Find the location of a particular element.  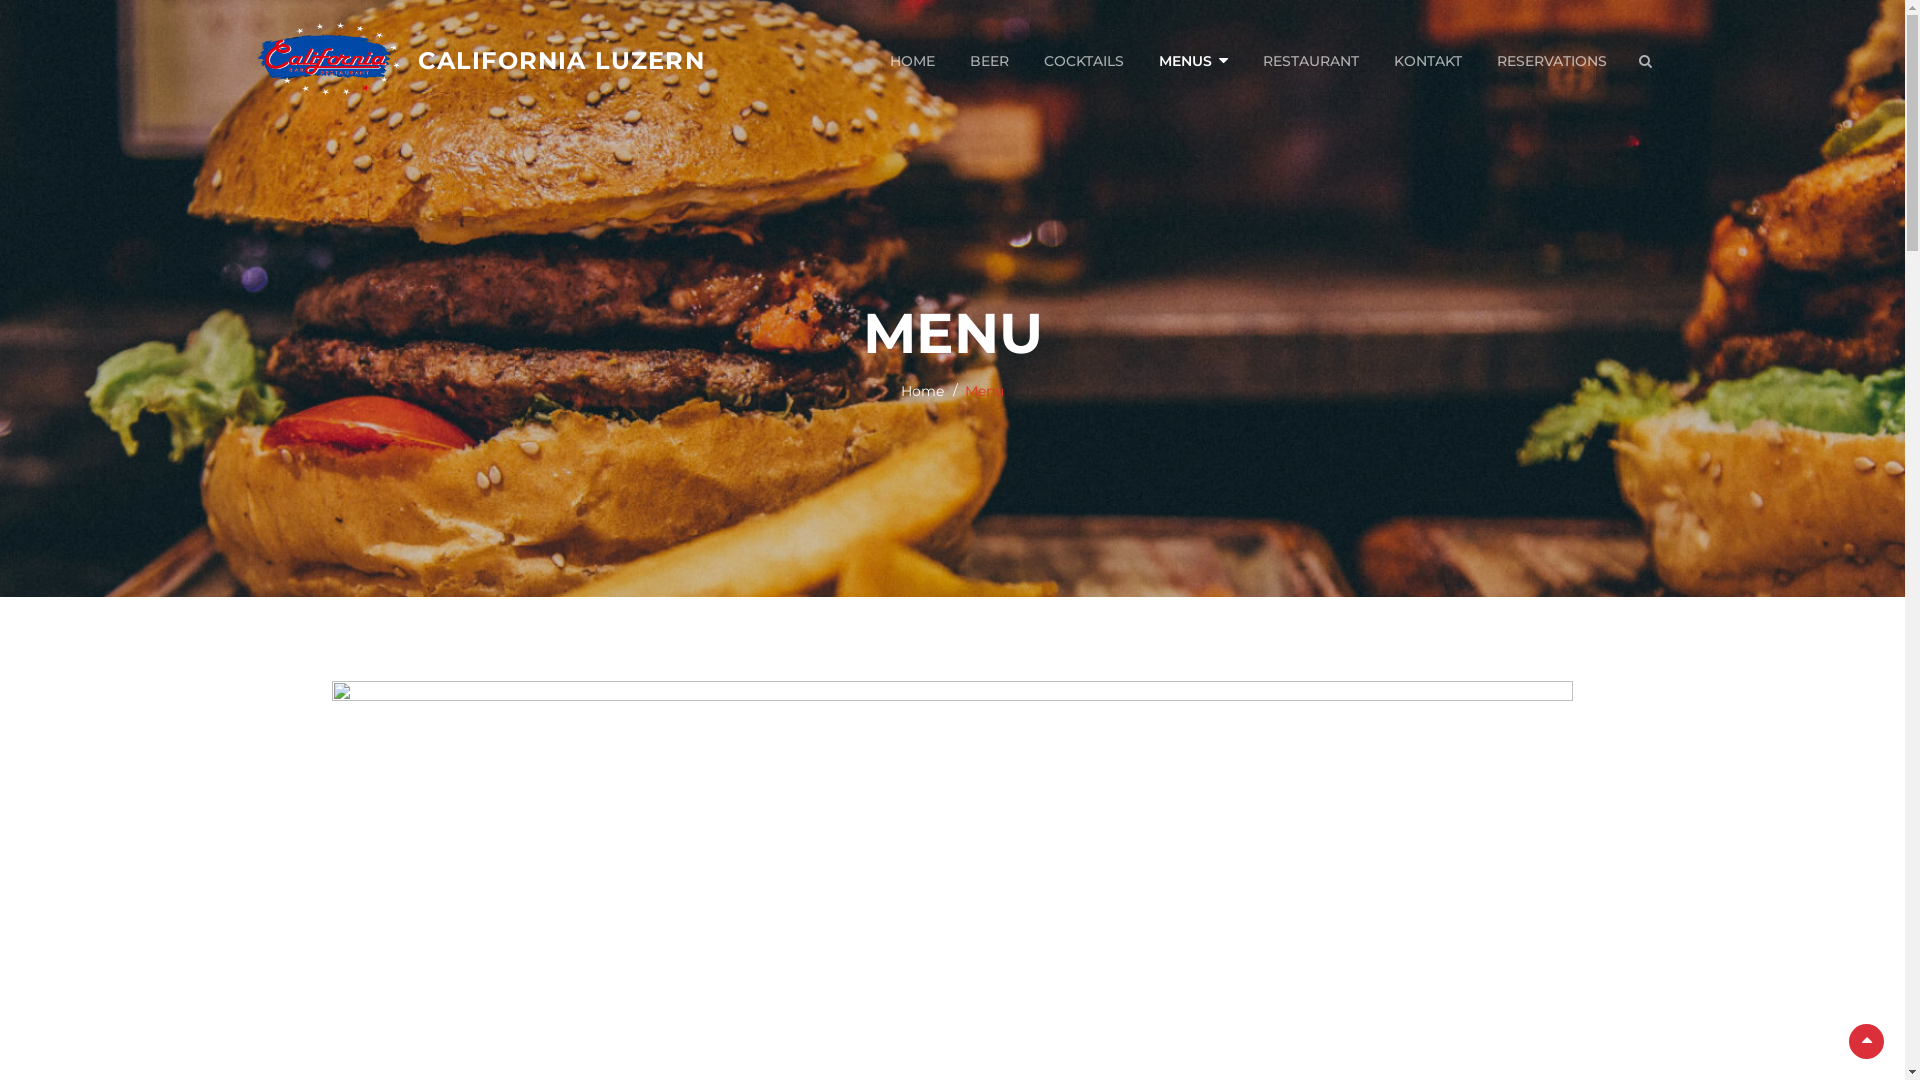

HOME is located at coordinates (912, 61).